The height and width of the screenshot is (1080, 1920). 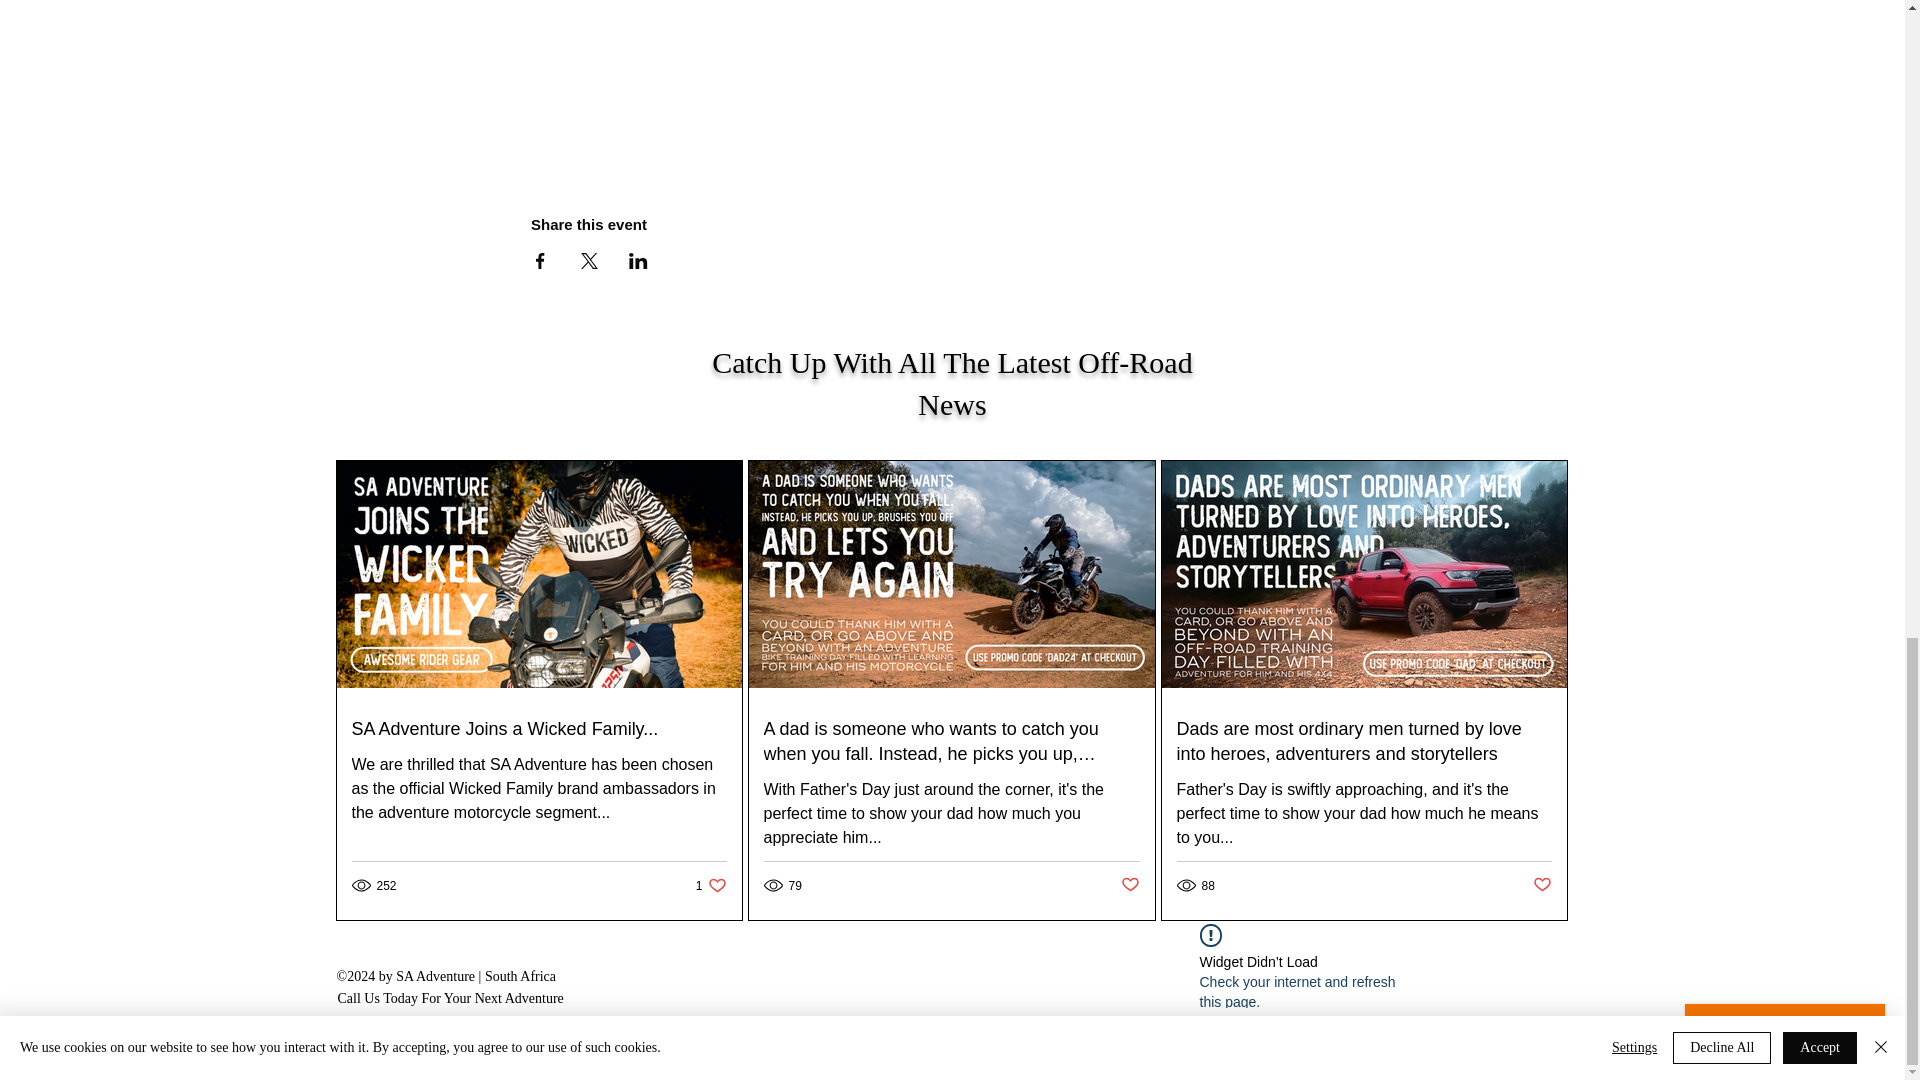 What do you see at coordinates (539, 729) in the screenshot?
I see `Post not marked as liked` at bounding box center [539, 729].